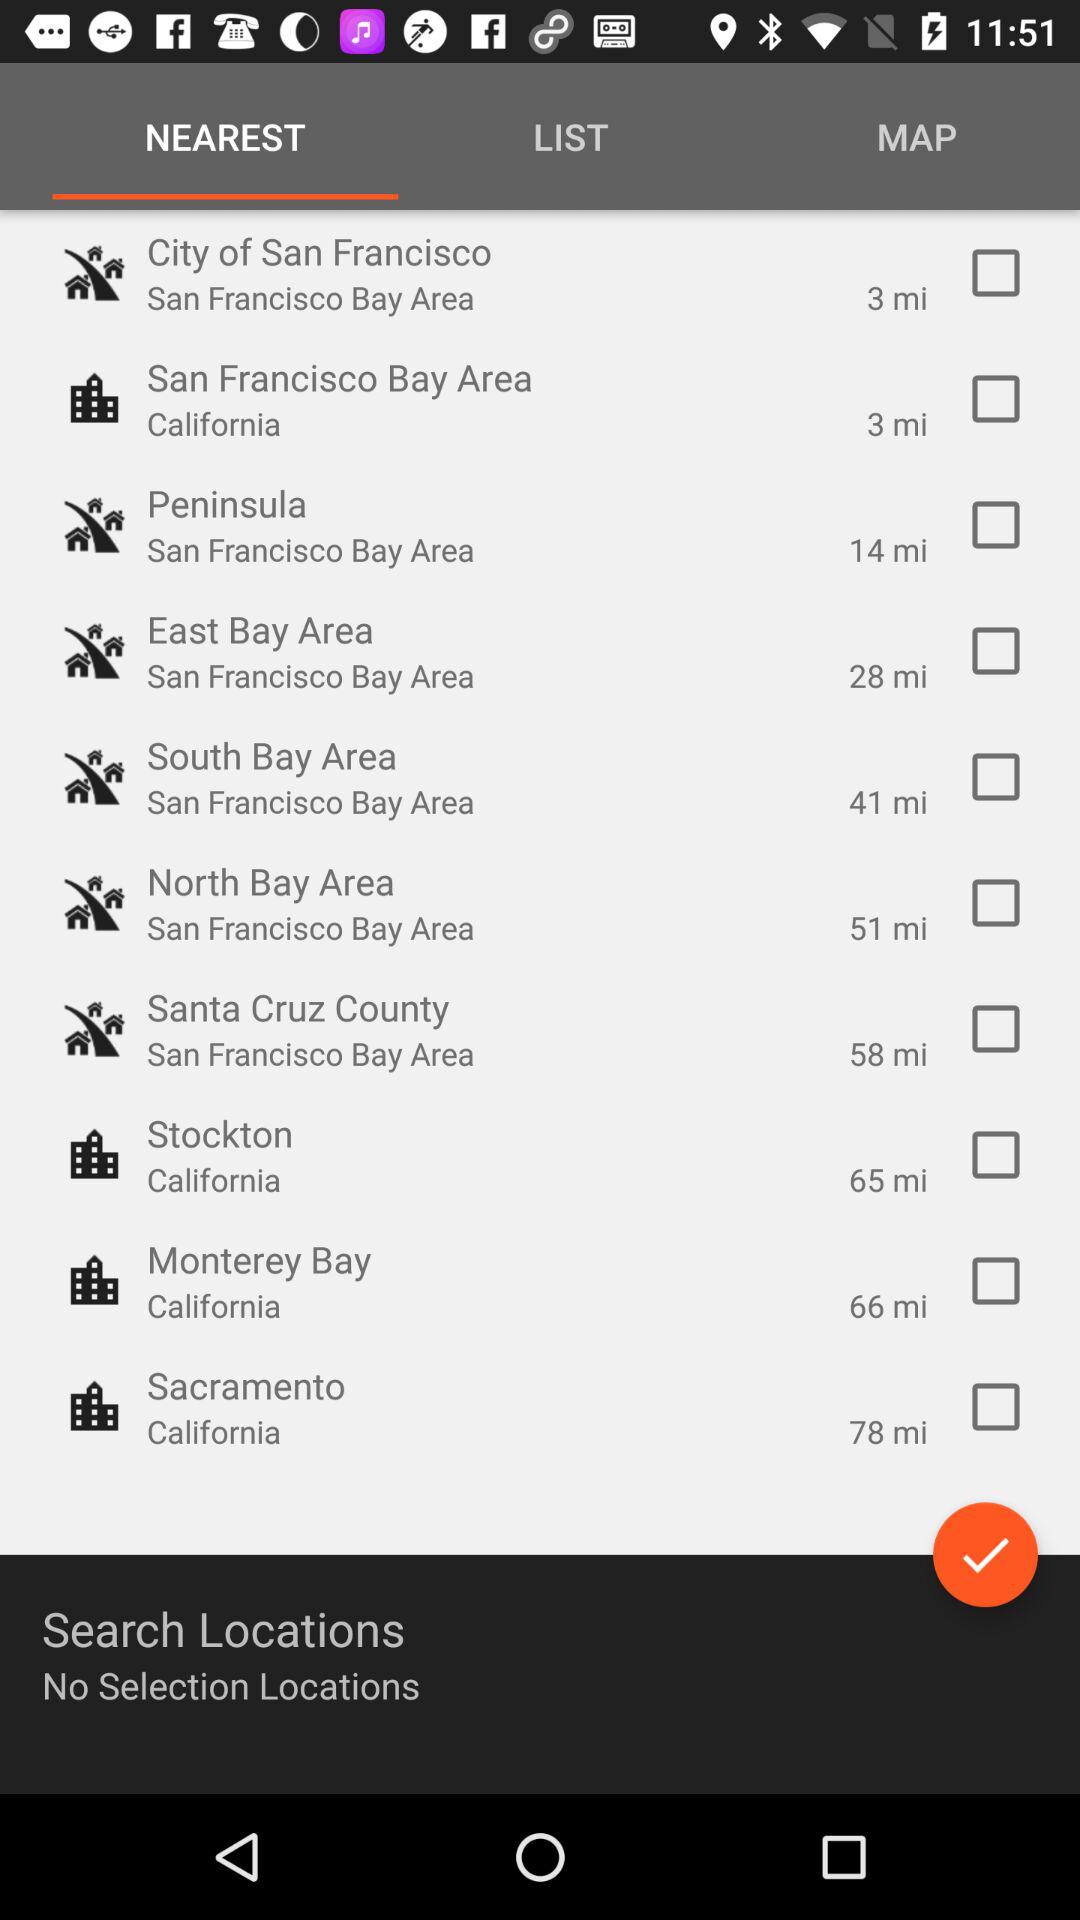  I want to click on select this location, so click(996, 1281).